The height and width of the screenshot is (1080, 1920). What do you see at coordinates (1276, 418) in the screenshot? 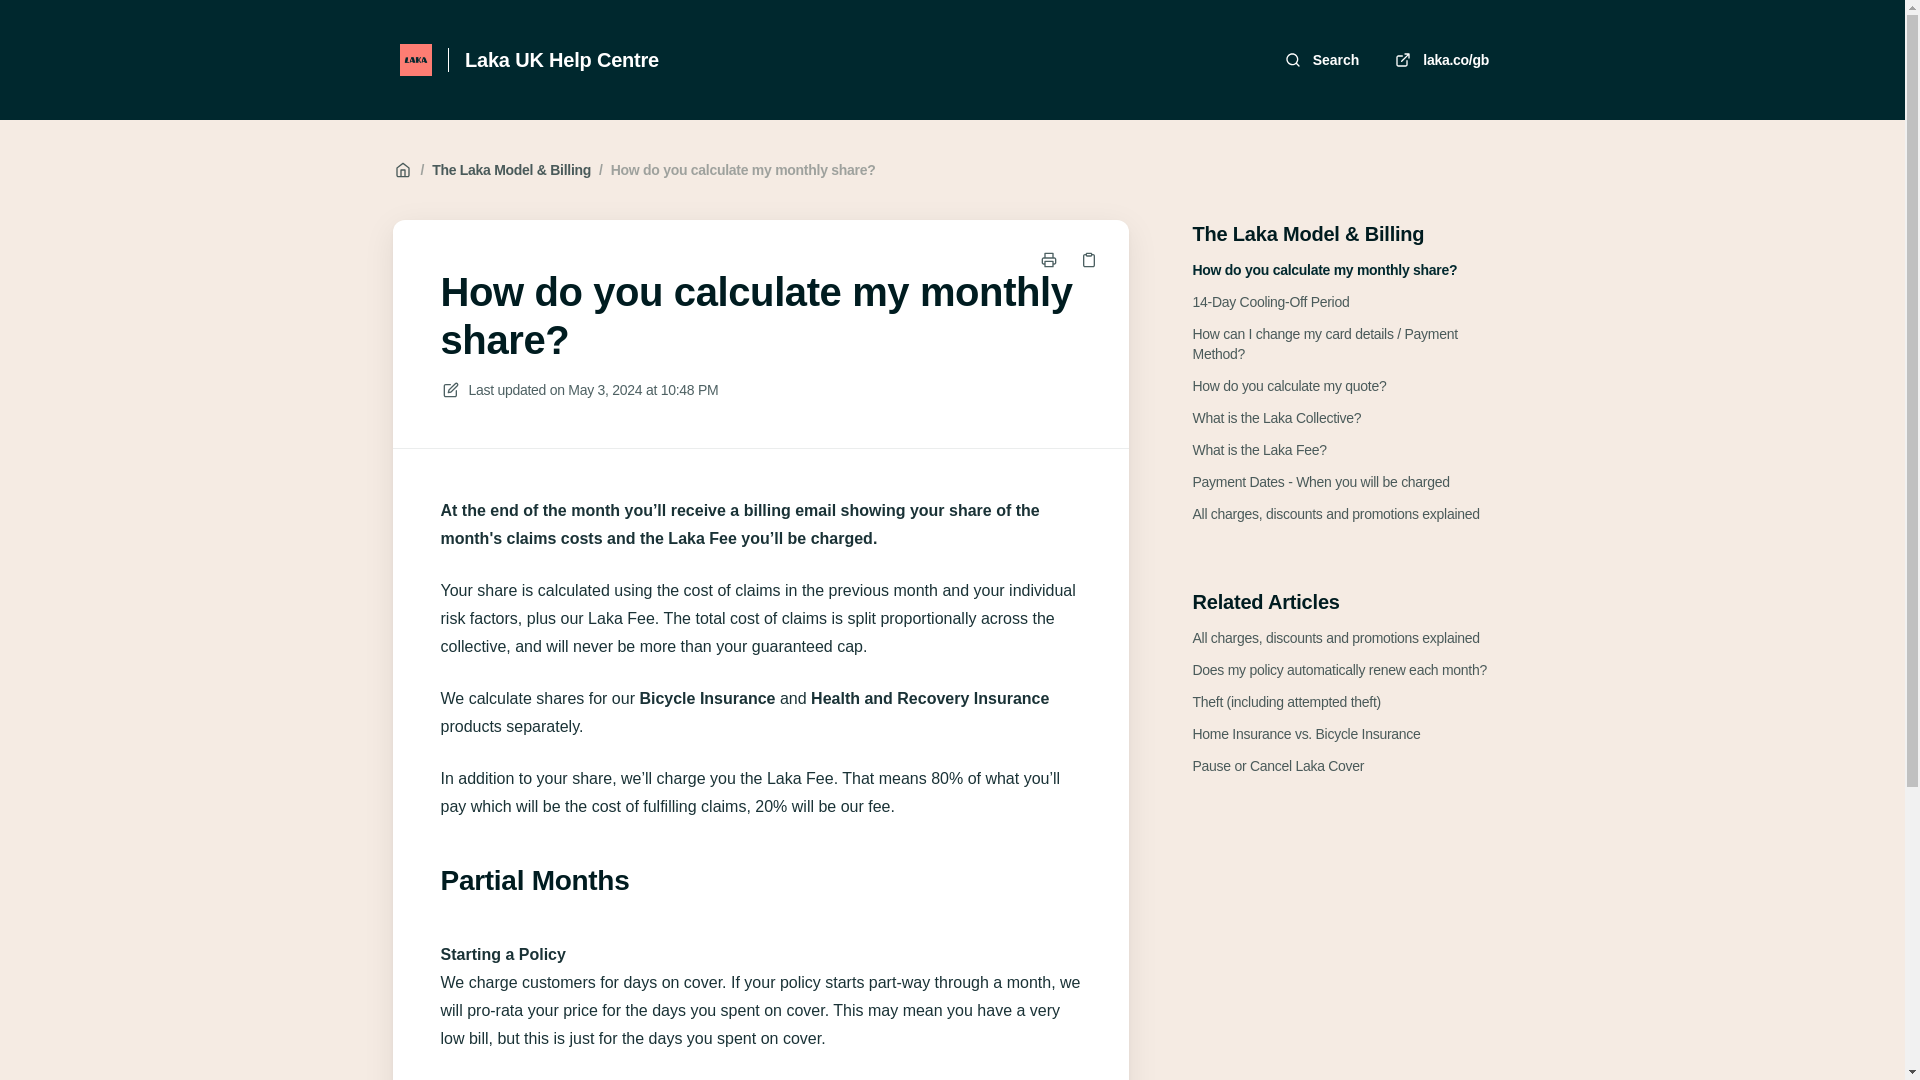
I see `What is the Laka Collective?` at bounding box center [1276, 418].